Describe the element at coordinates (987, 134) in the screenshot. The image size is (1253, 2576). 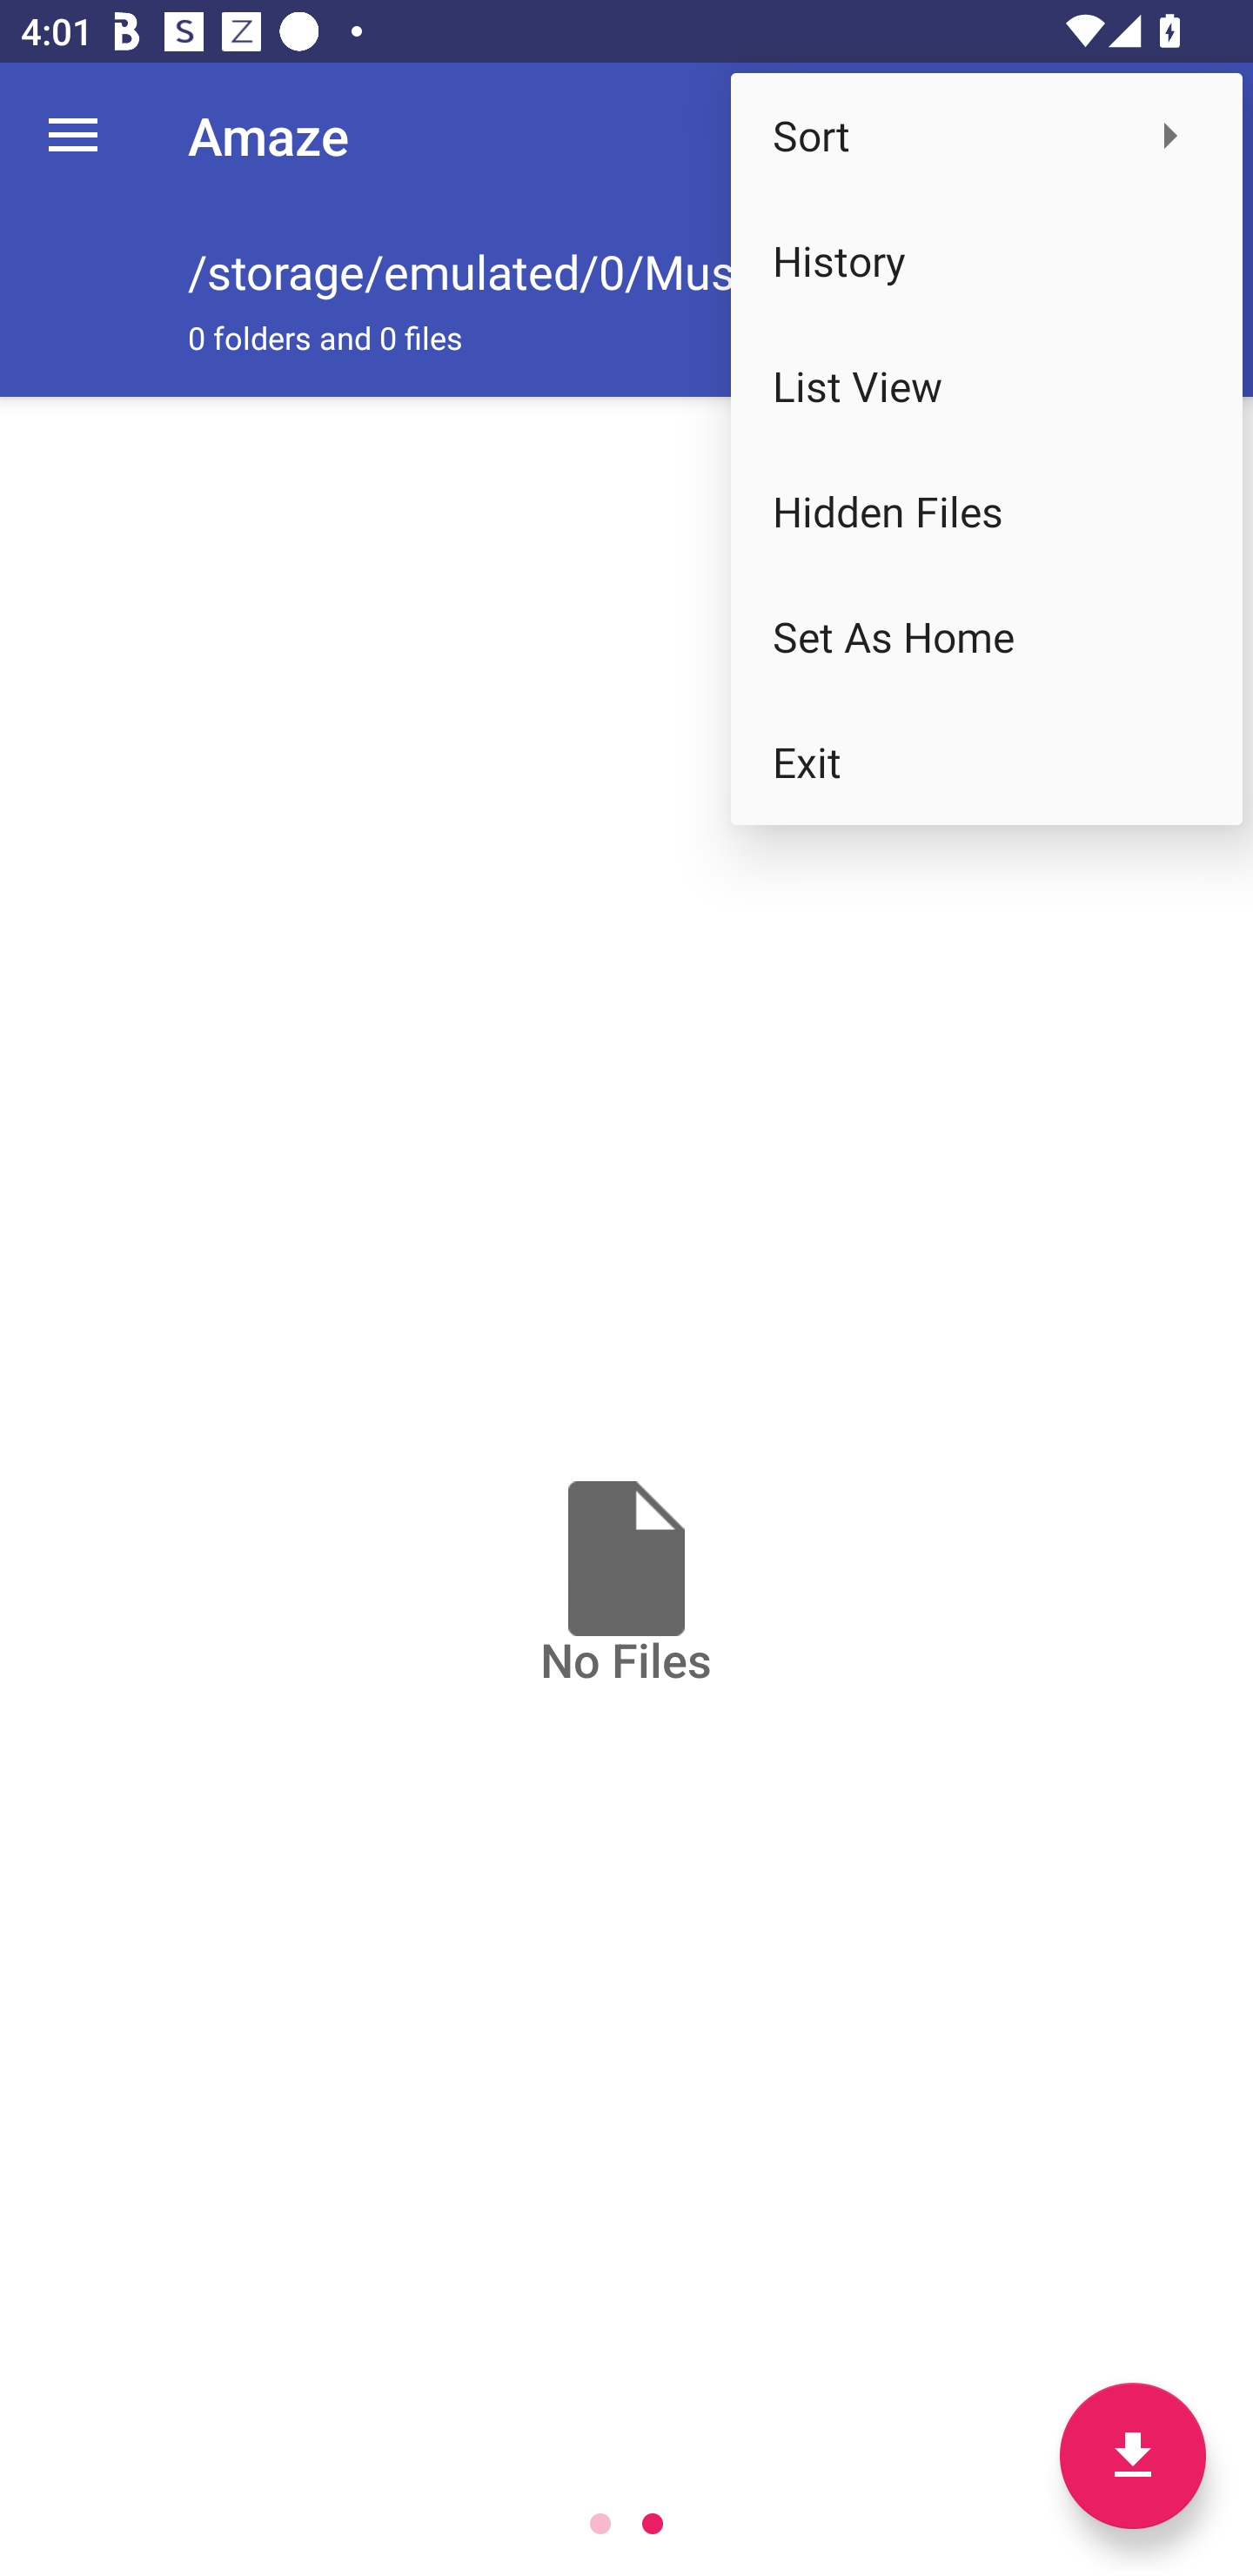
I see `Sort` at that location.